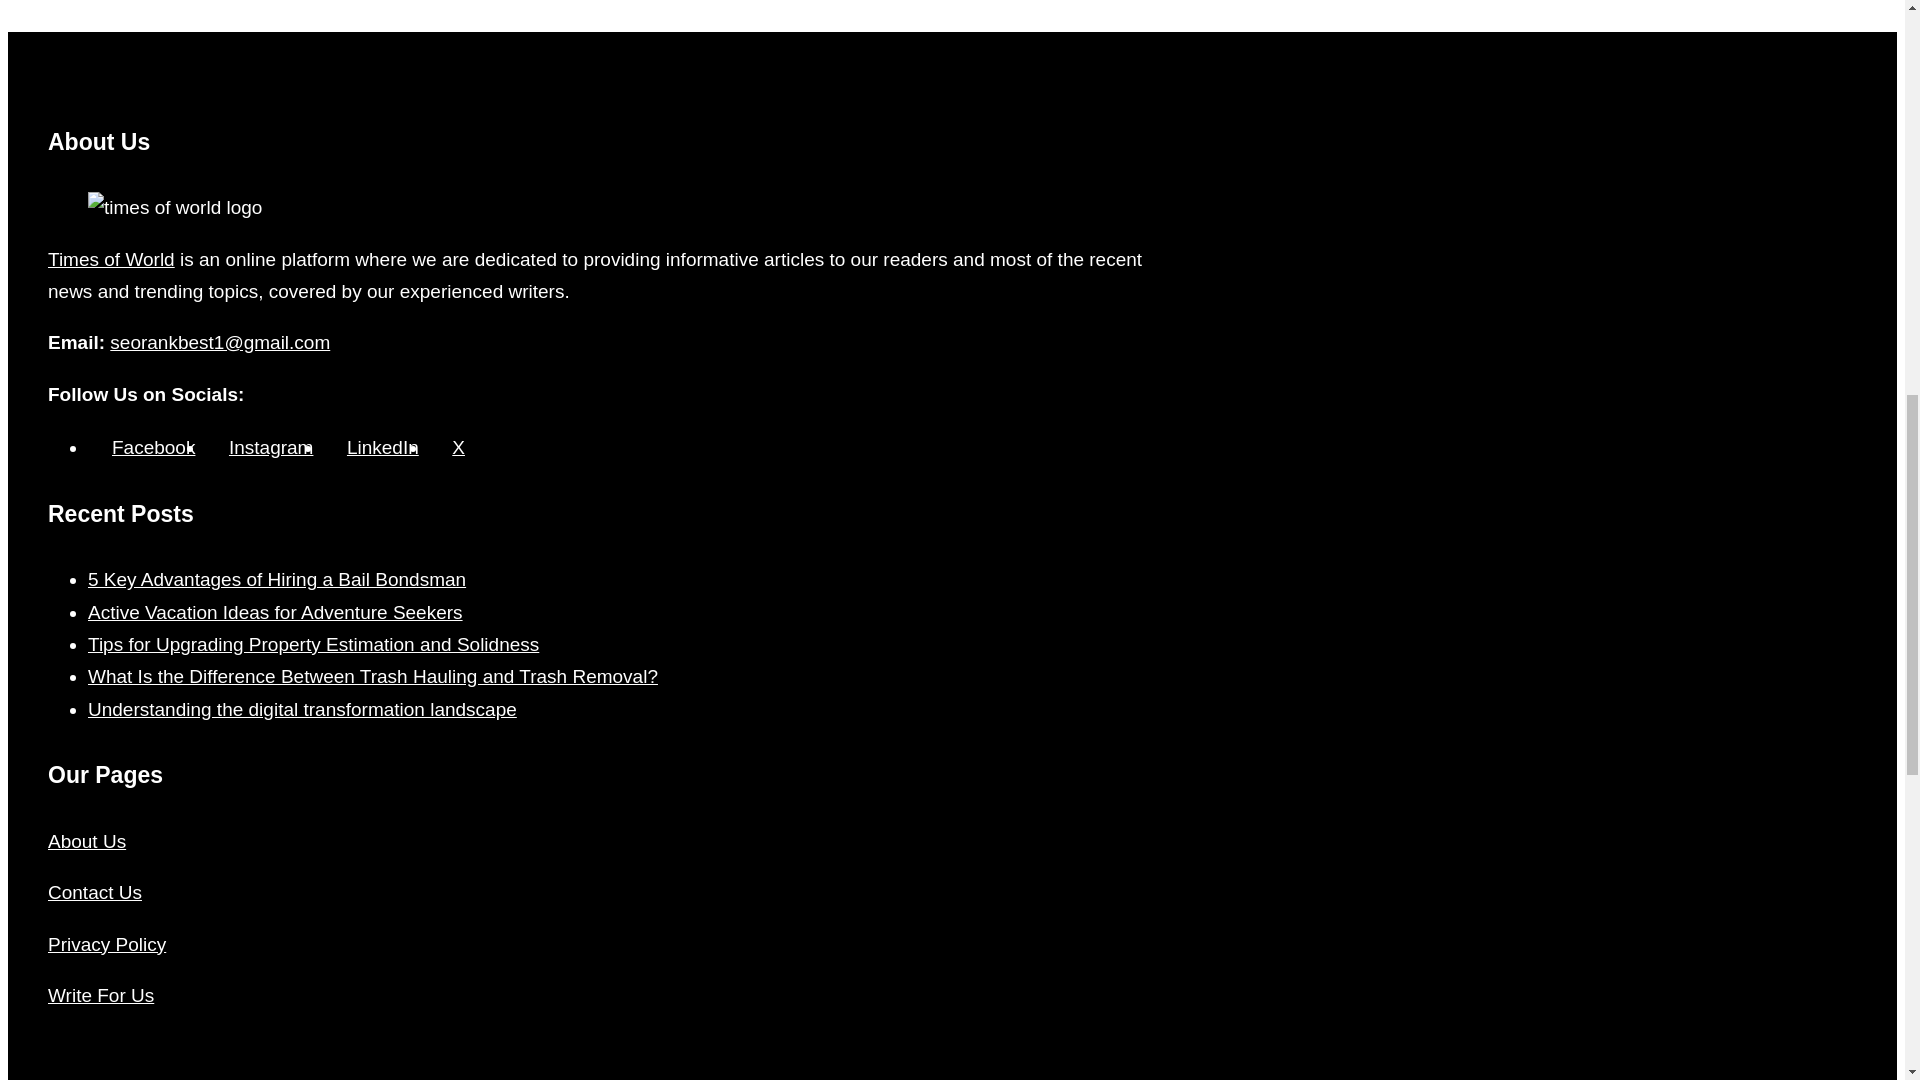 Image resolution: width=1920 pixels, height=1080 pixels. What do you see at coordinates (95, 892) in the screenshot?
I see `Contact Us` at bounding box center [95, 892].